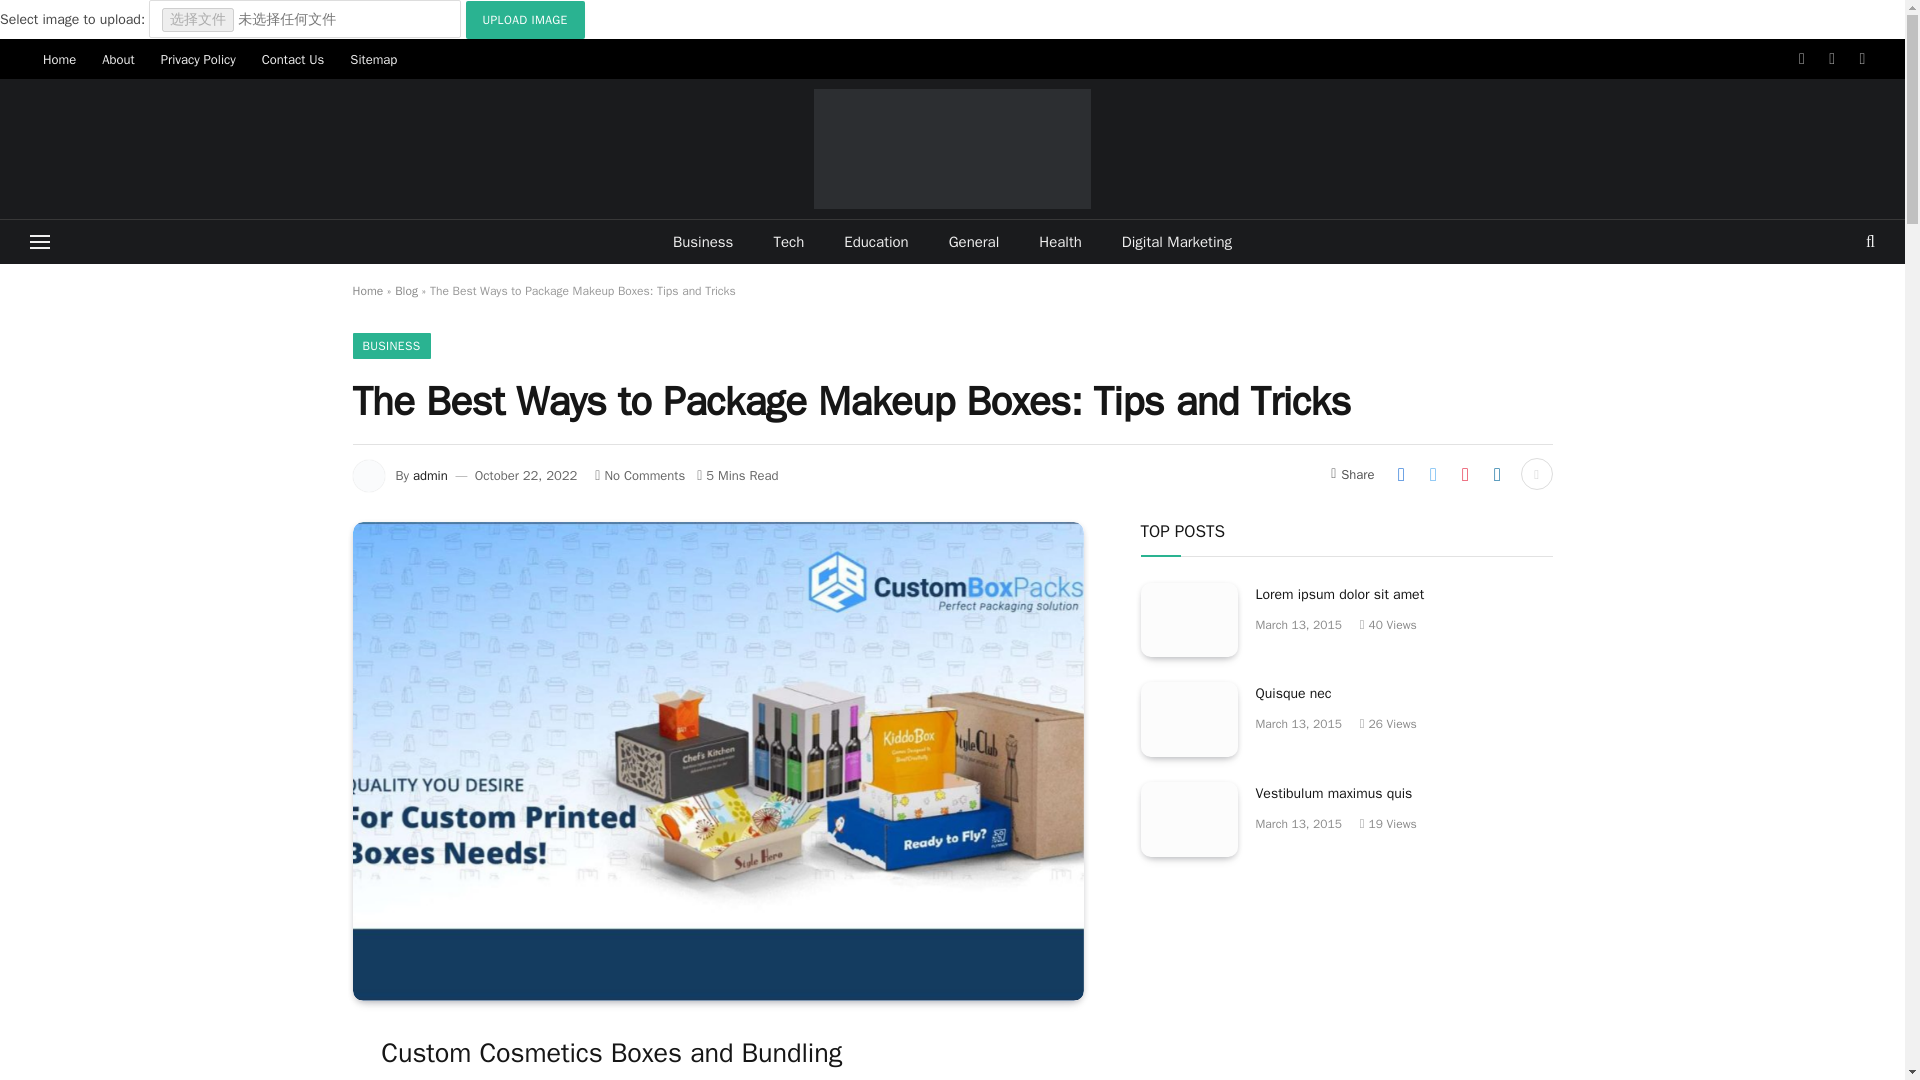  I want to click on Share on Pinterest, so click(1464, 474).